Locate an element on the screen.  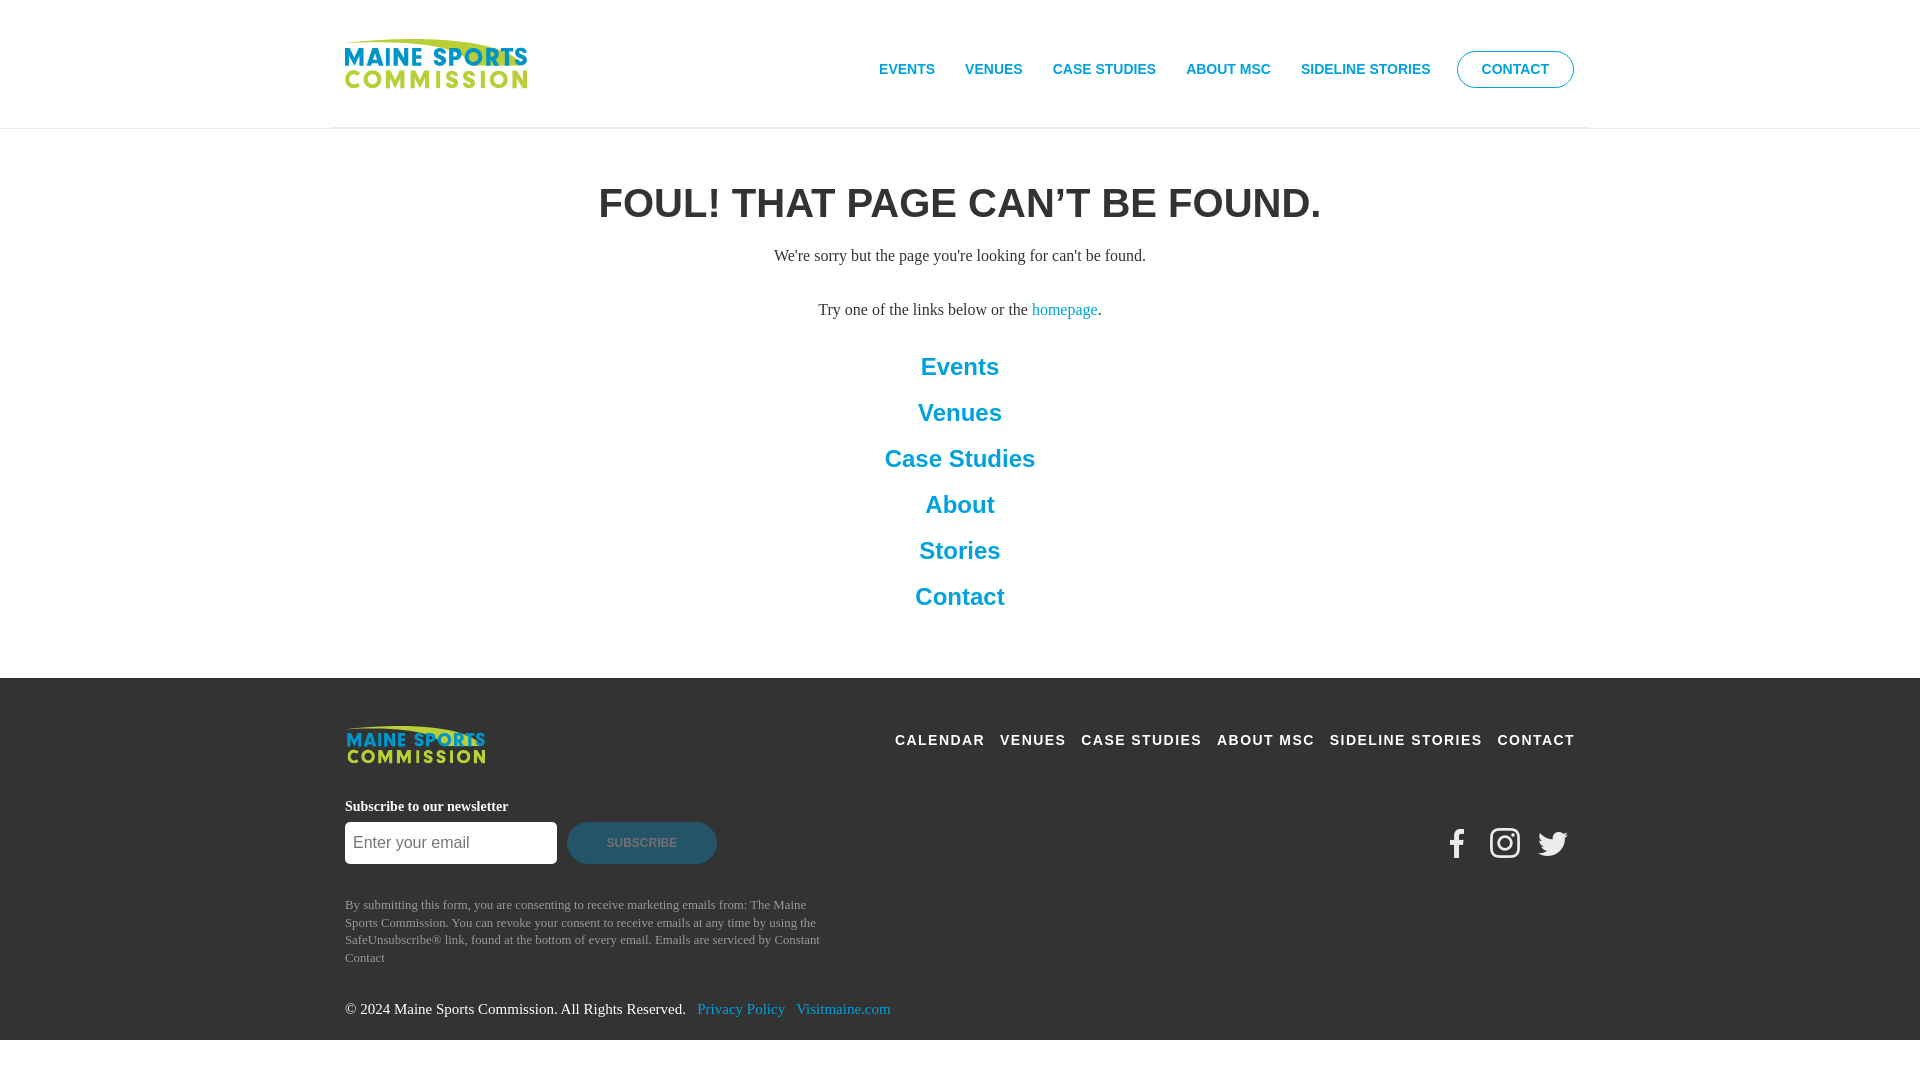
Maine Sports Commission is located at coordinates (434, 70).